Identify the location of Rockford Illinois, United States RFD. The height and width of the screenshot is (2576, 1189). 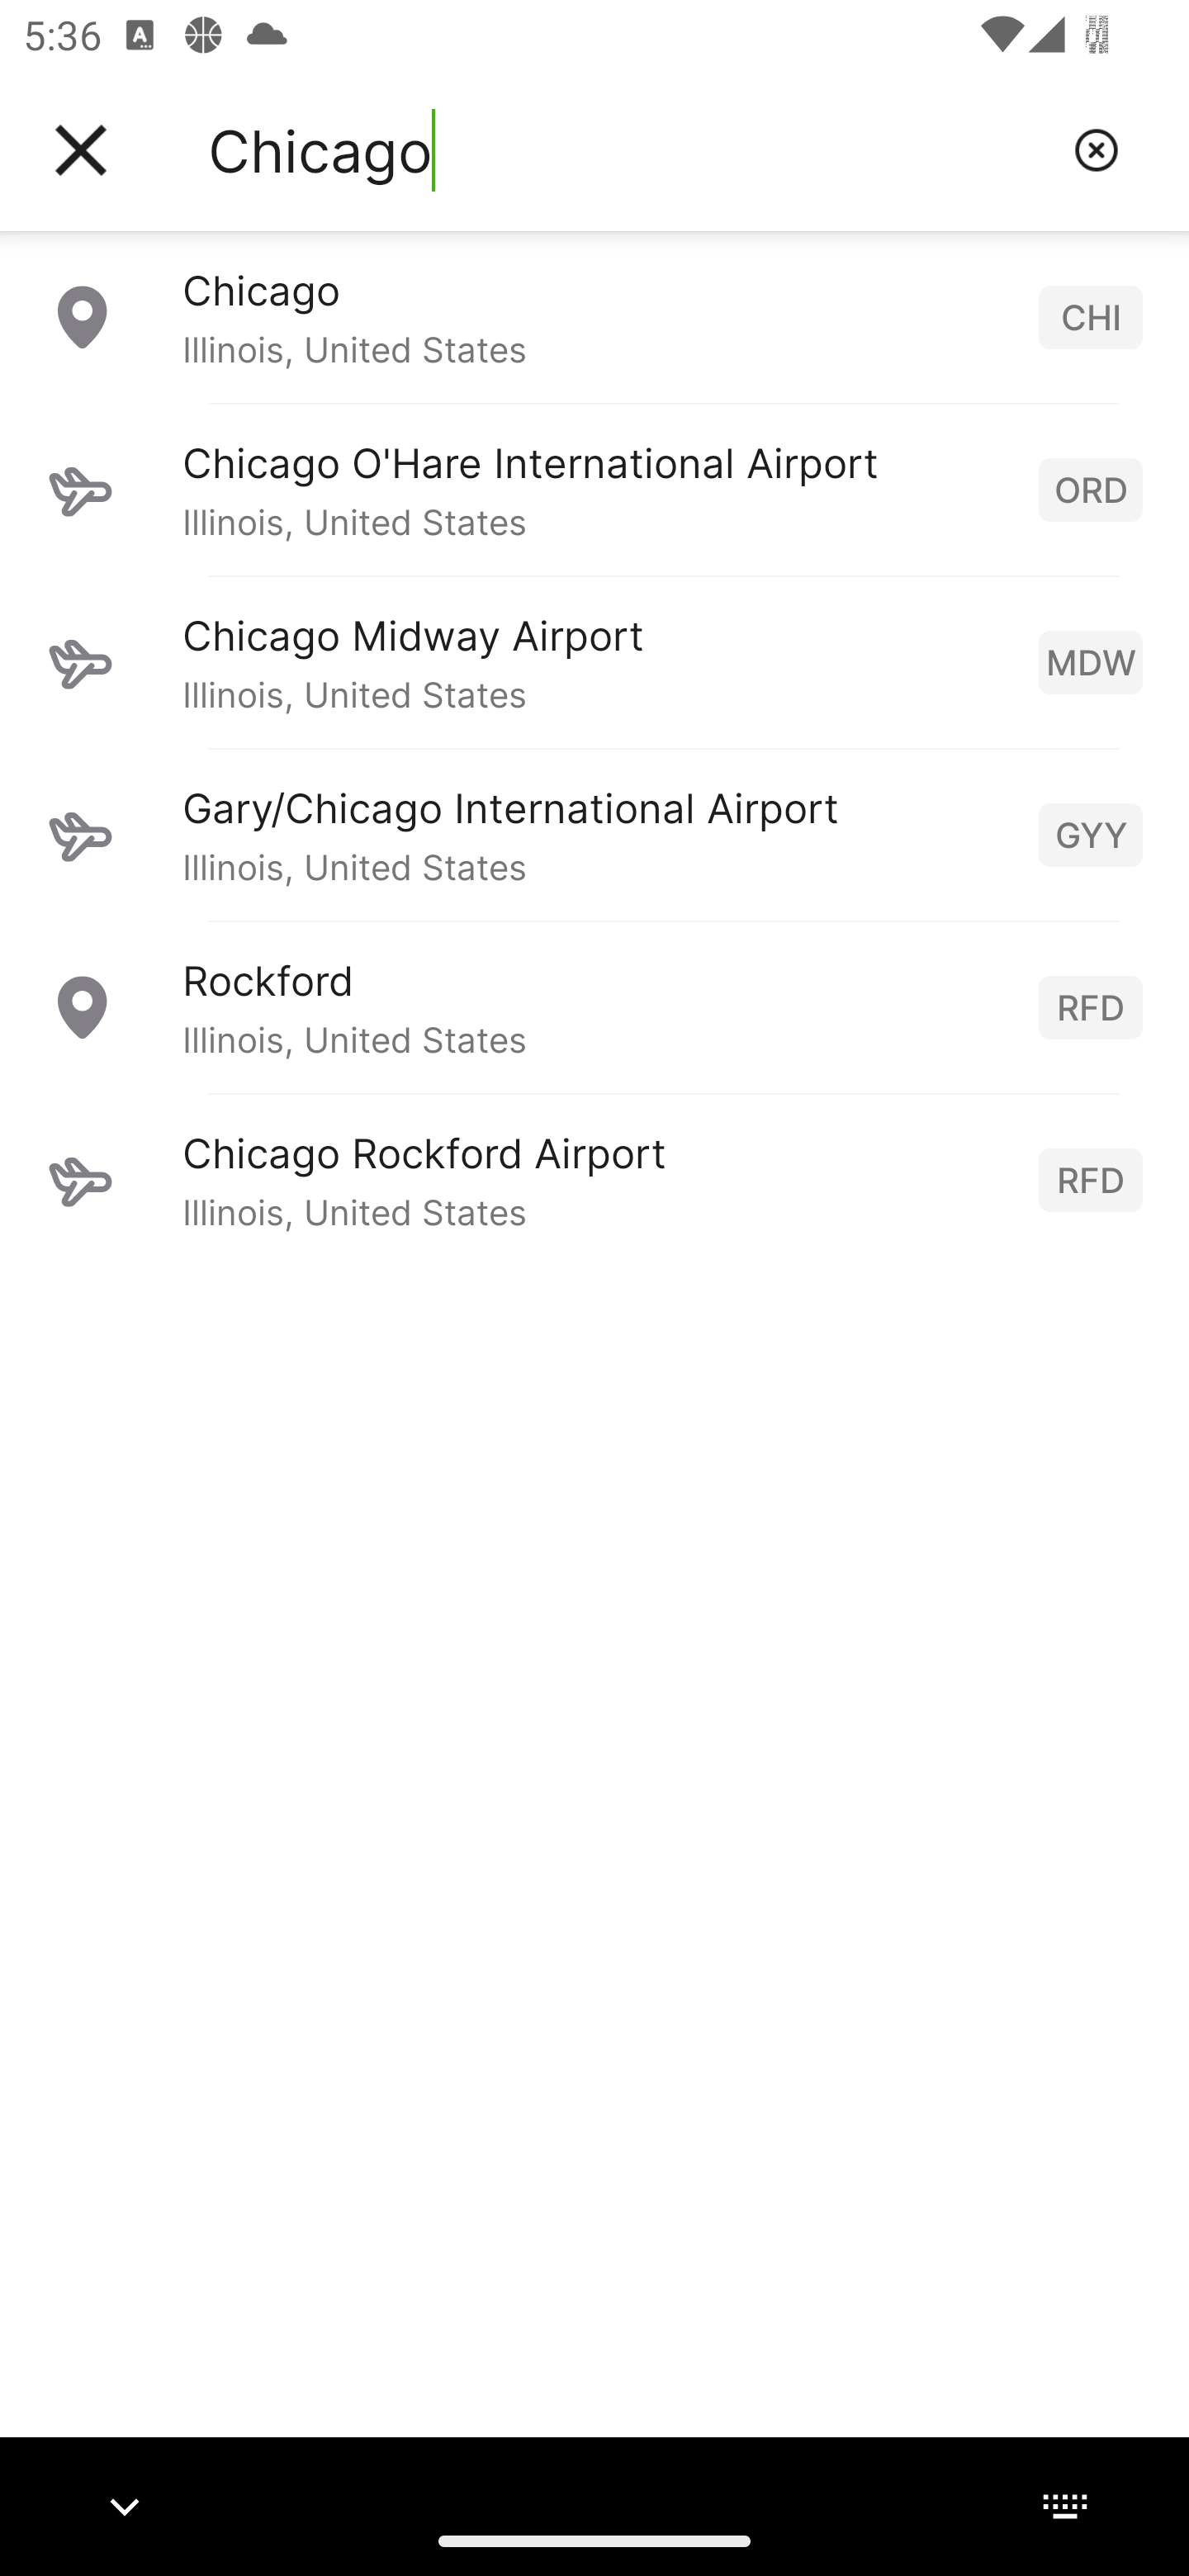
(594, 1006).